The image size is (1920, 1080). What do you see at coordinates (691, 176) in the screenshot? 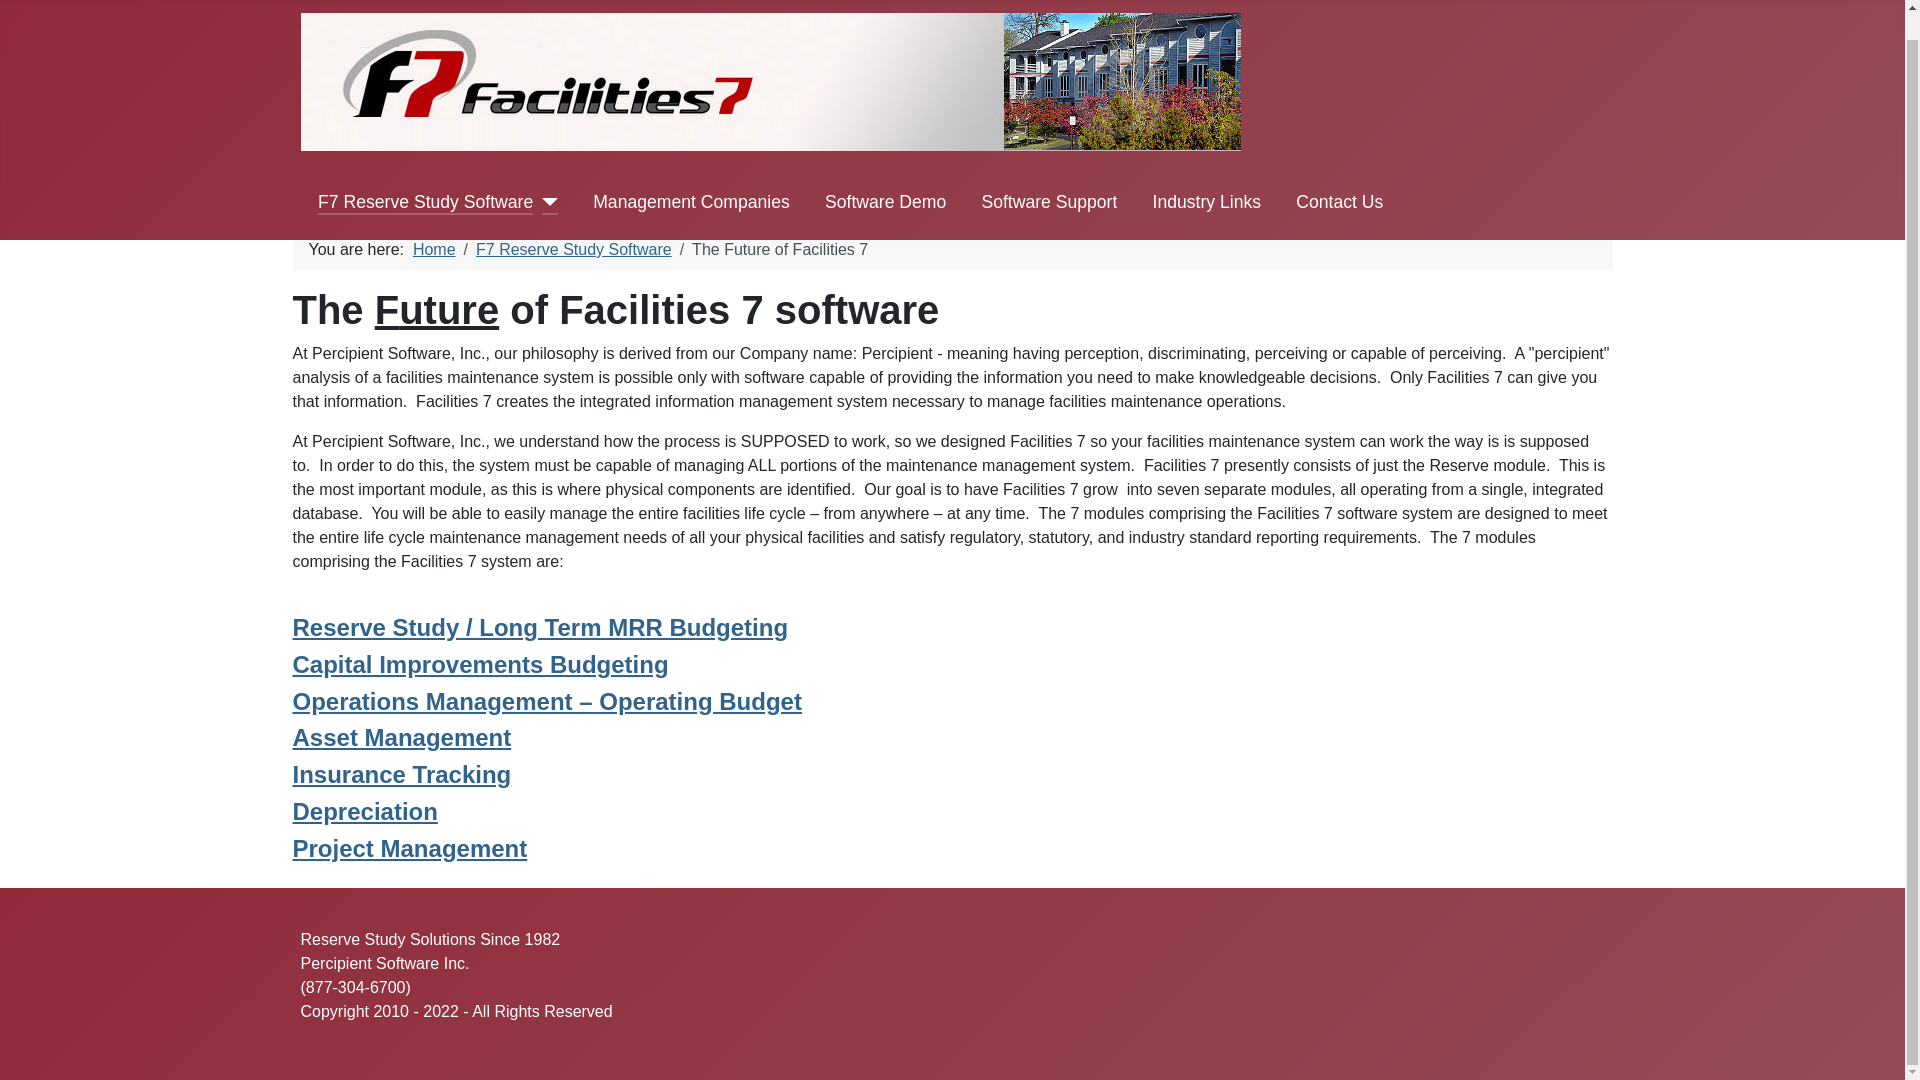
I see `Management Companies` at bounding box center [691, 176].